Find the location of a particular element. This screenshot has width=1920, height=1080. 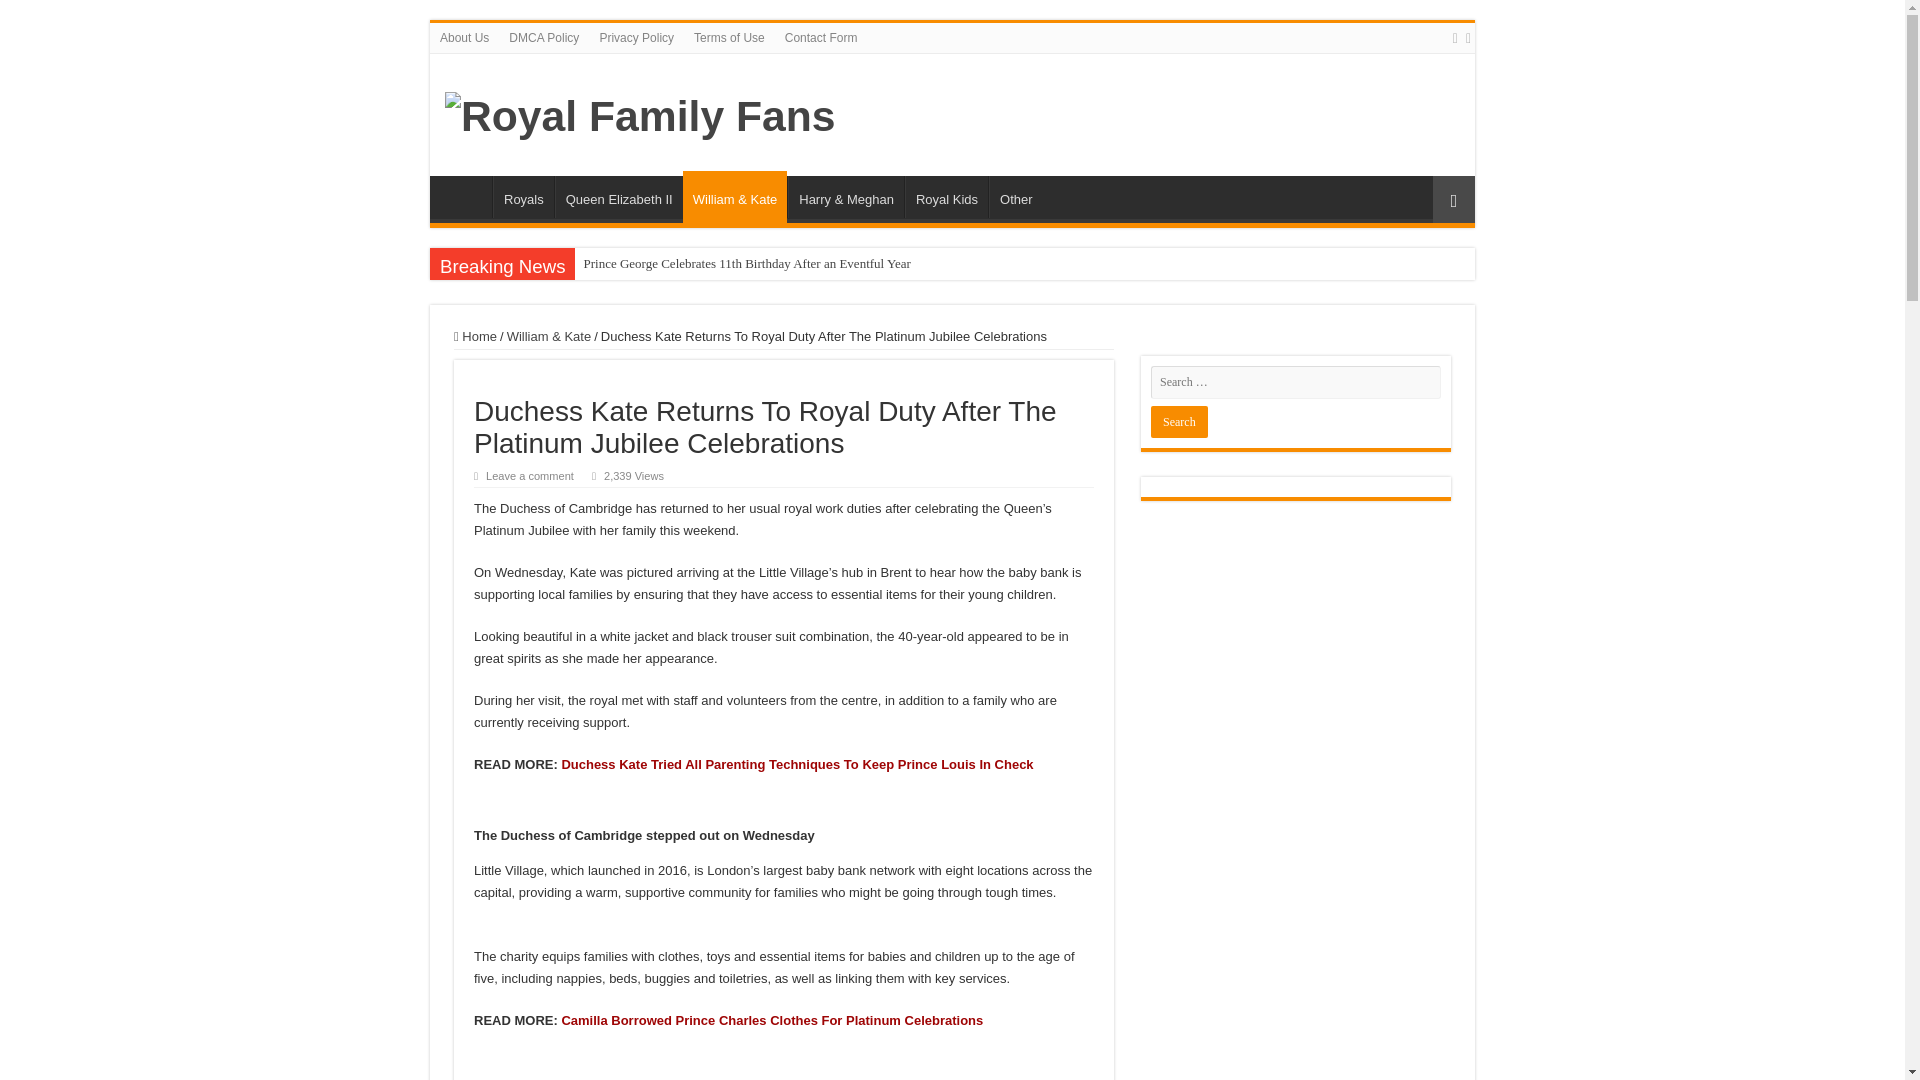

Leave a comment is located at coordinates (530, 475).